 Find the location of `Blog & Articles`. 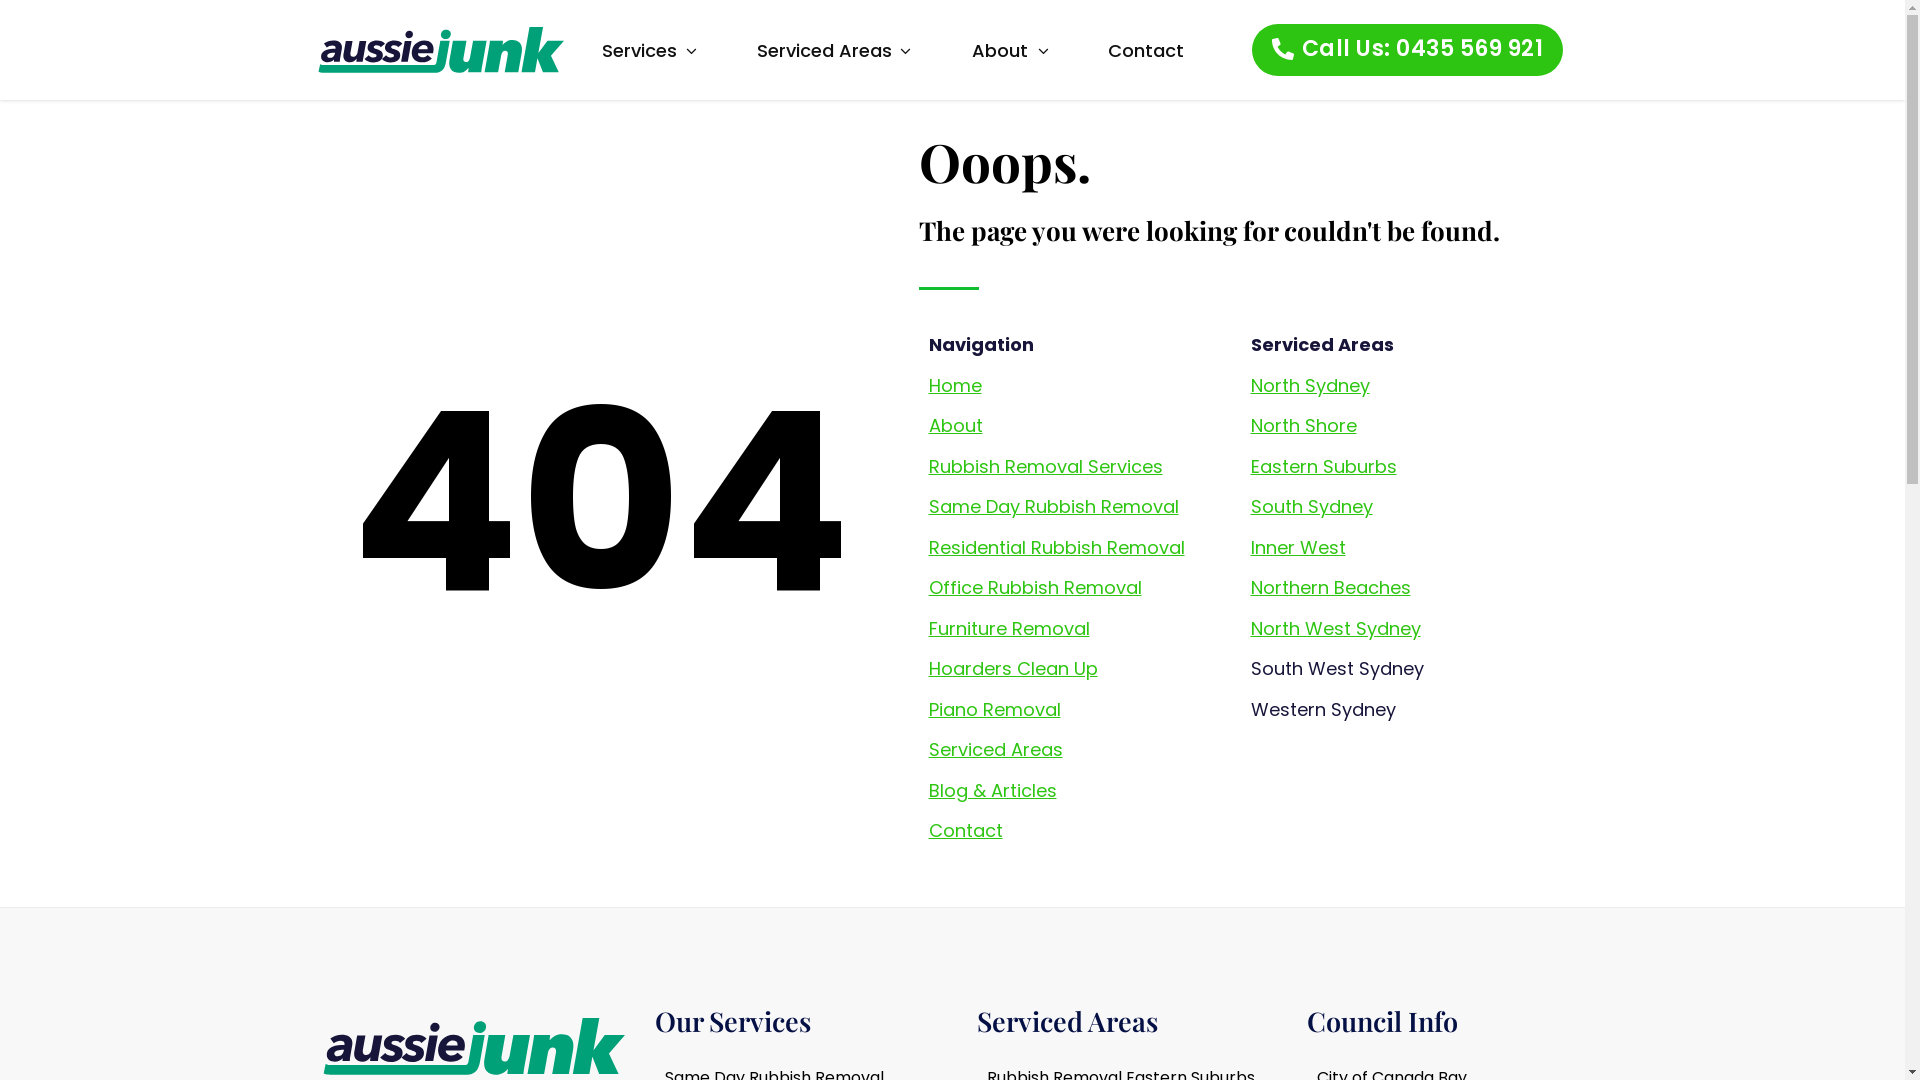

Blog & Articles is located at coordinates (992, 790).